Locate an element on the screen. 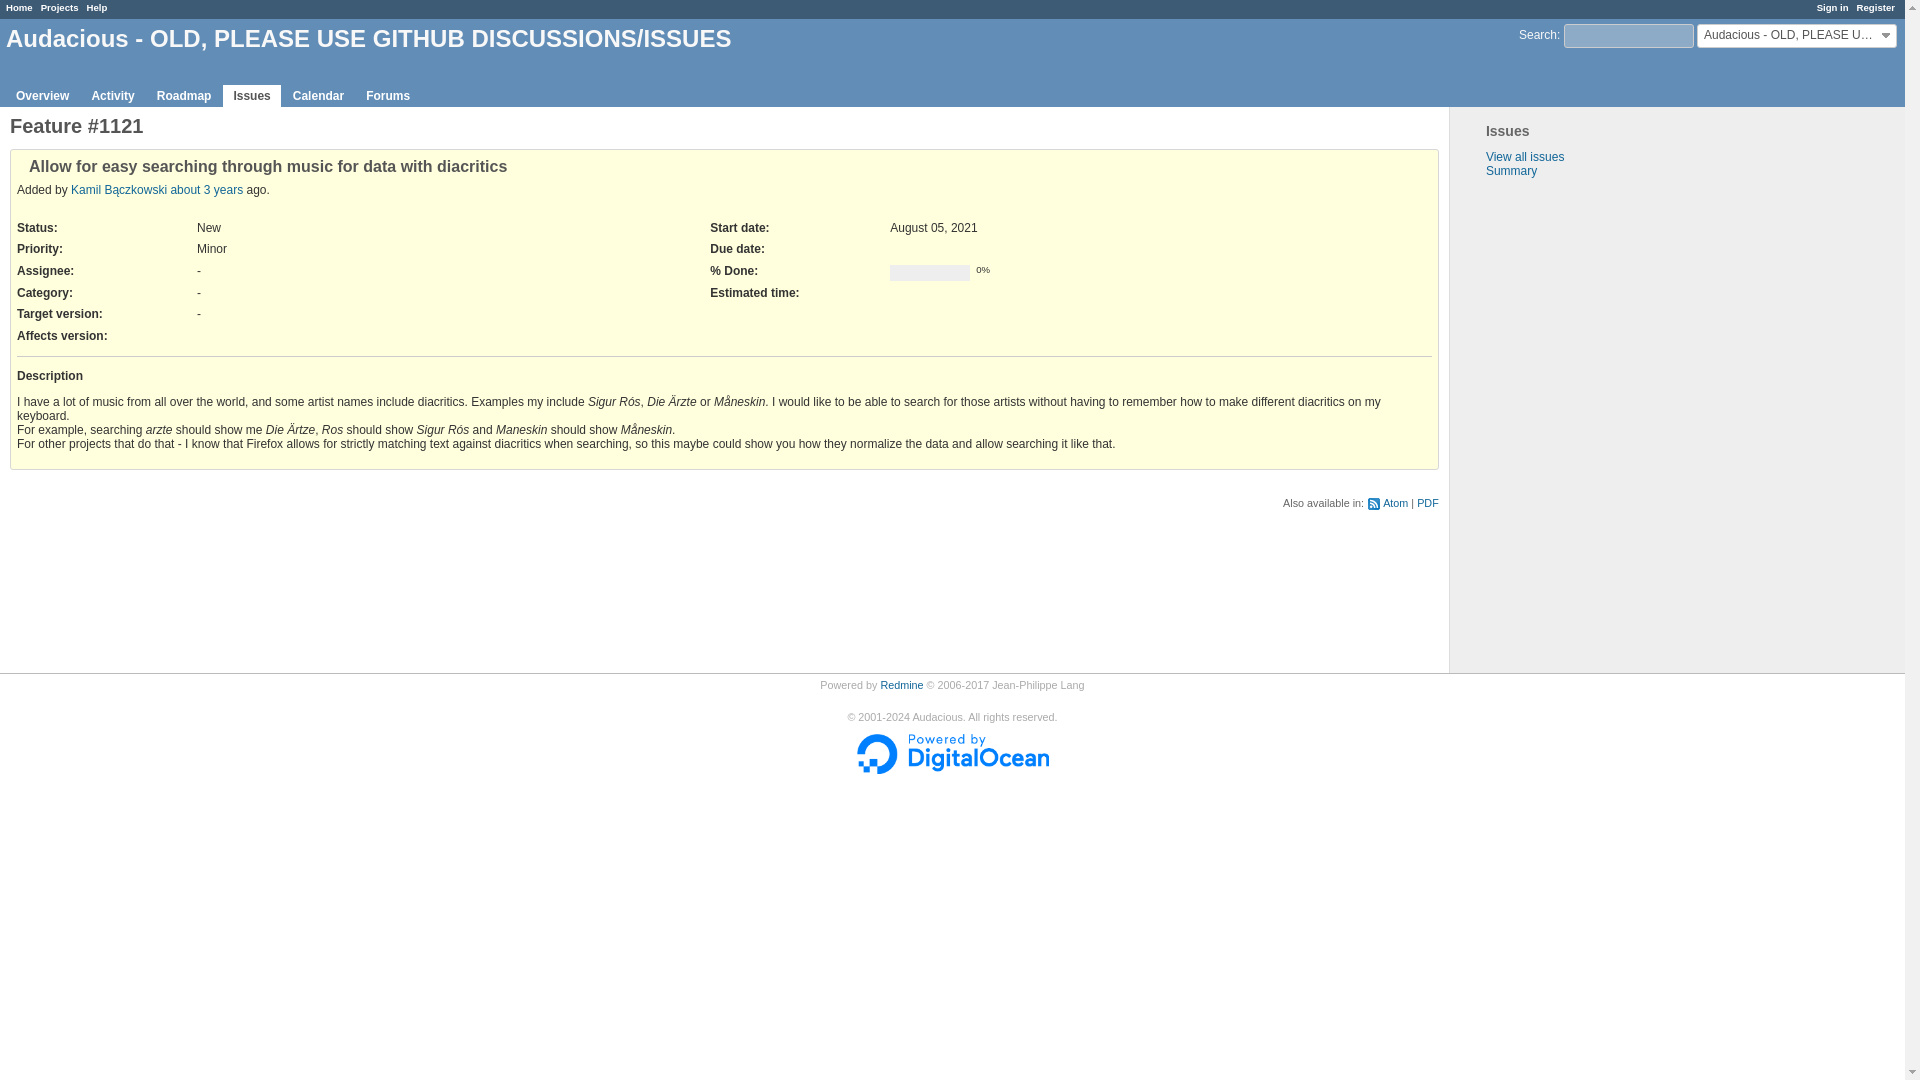 This screenshot has width=1920, height=1080. Summary is located at coordinates (1512, 171).